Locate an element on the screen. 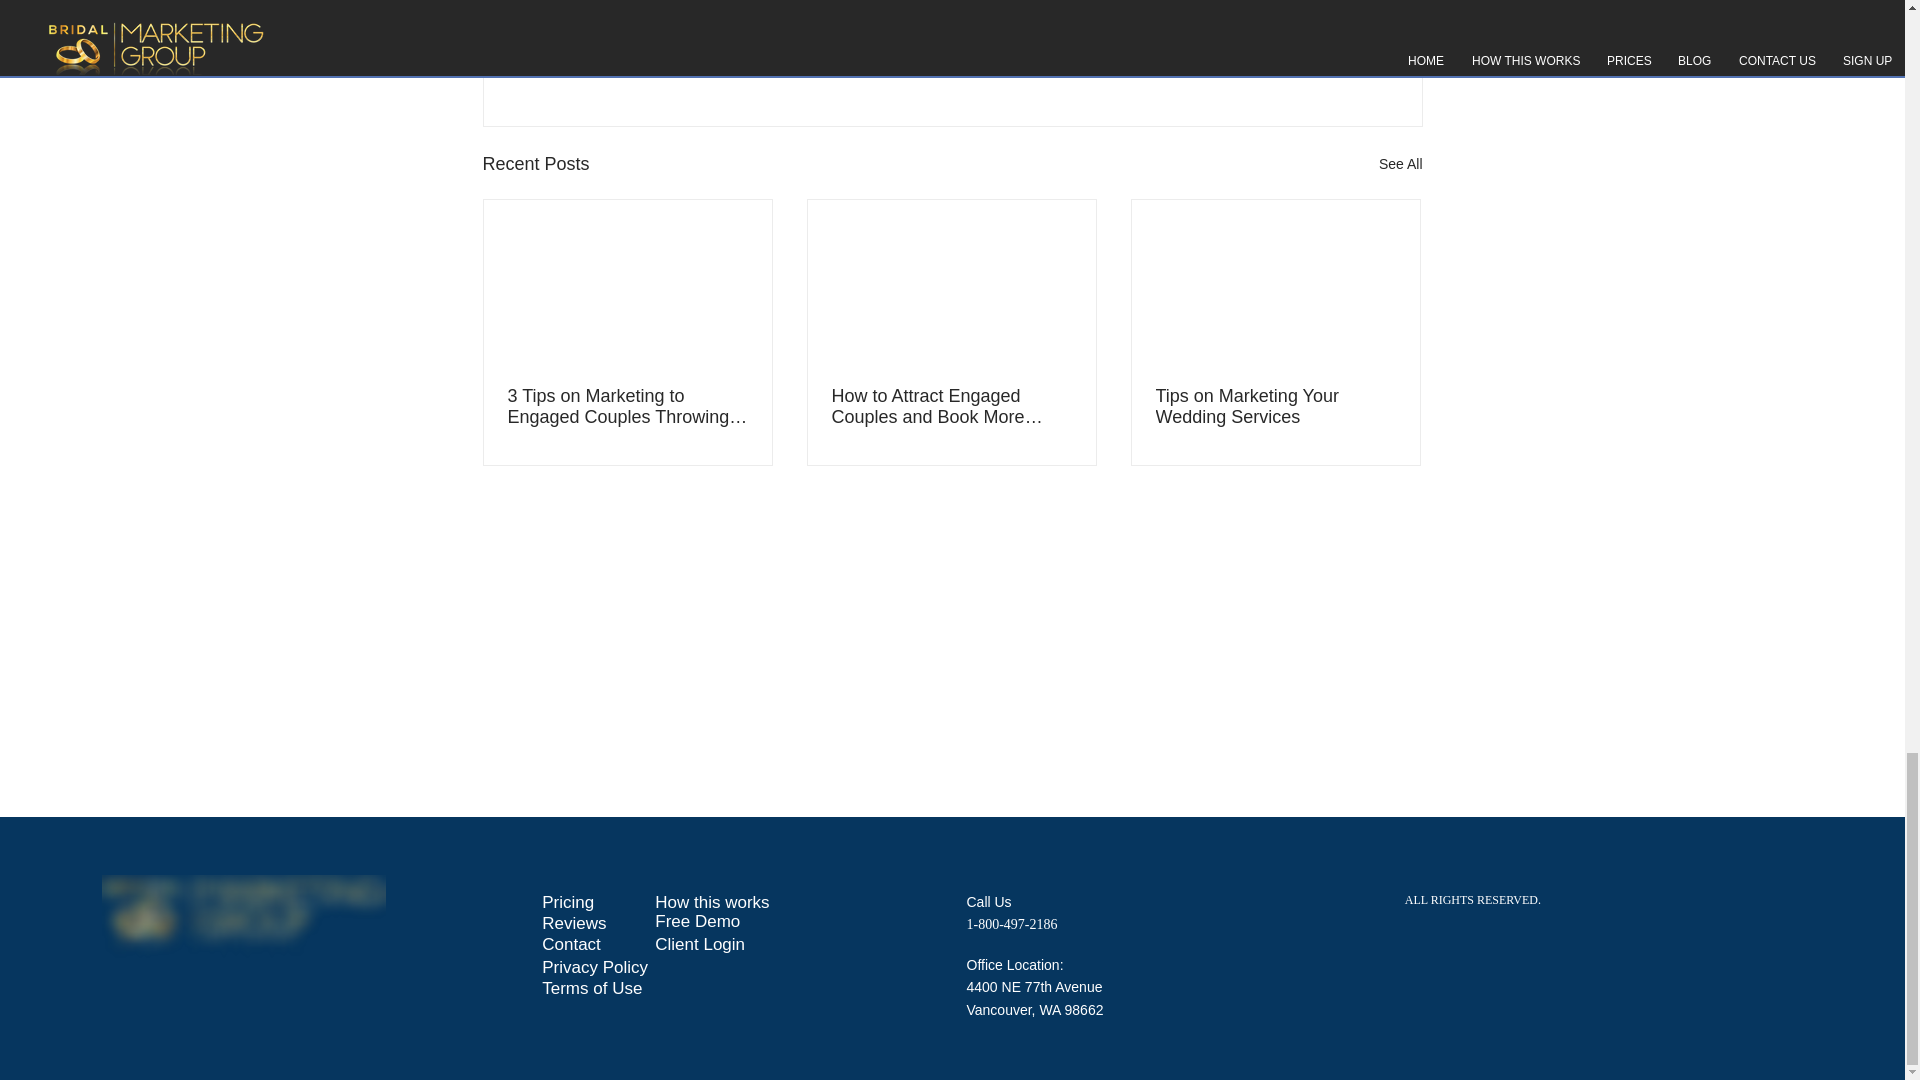  How to Attract Engaged Couples and Book More Weddings is located at coordinates (951, 406).